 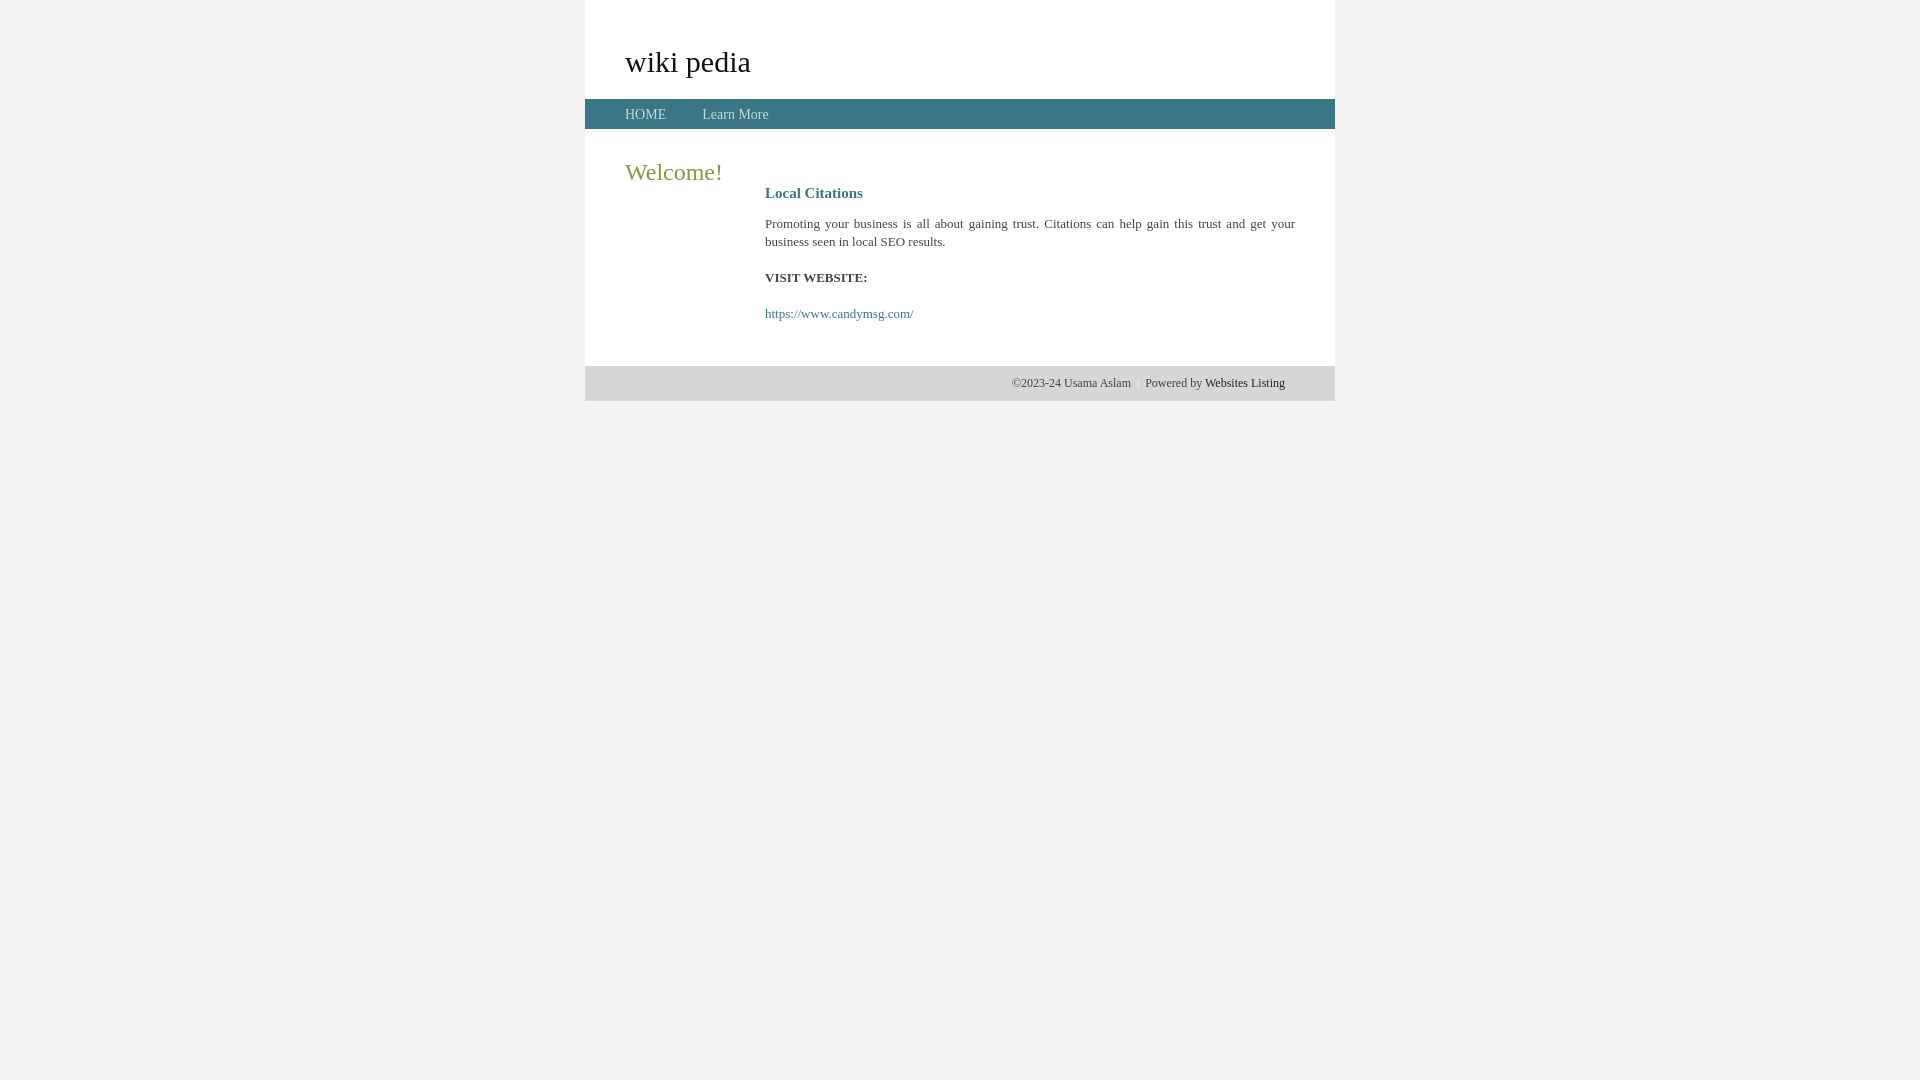 I want to click on Websites Listing, so click(x=1245, y=383).